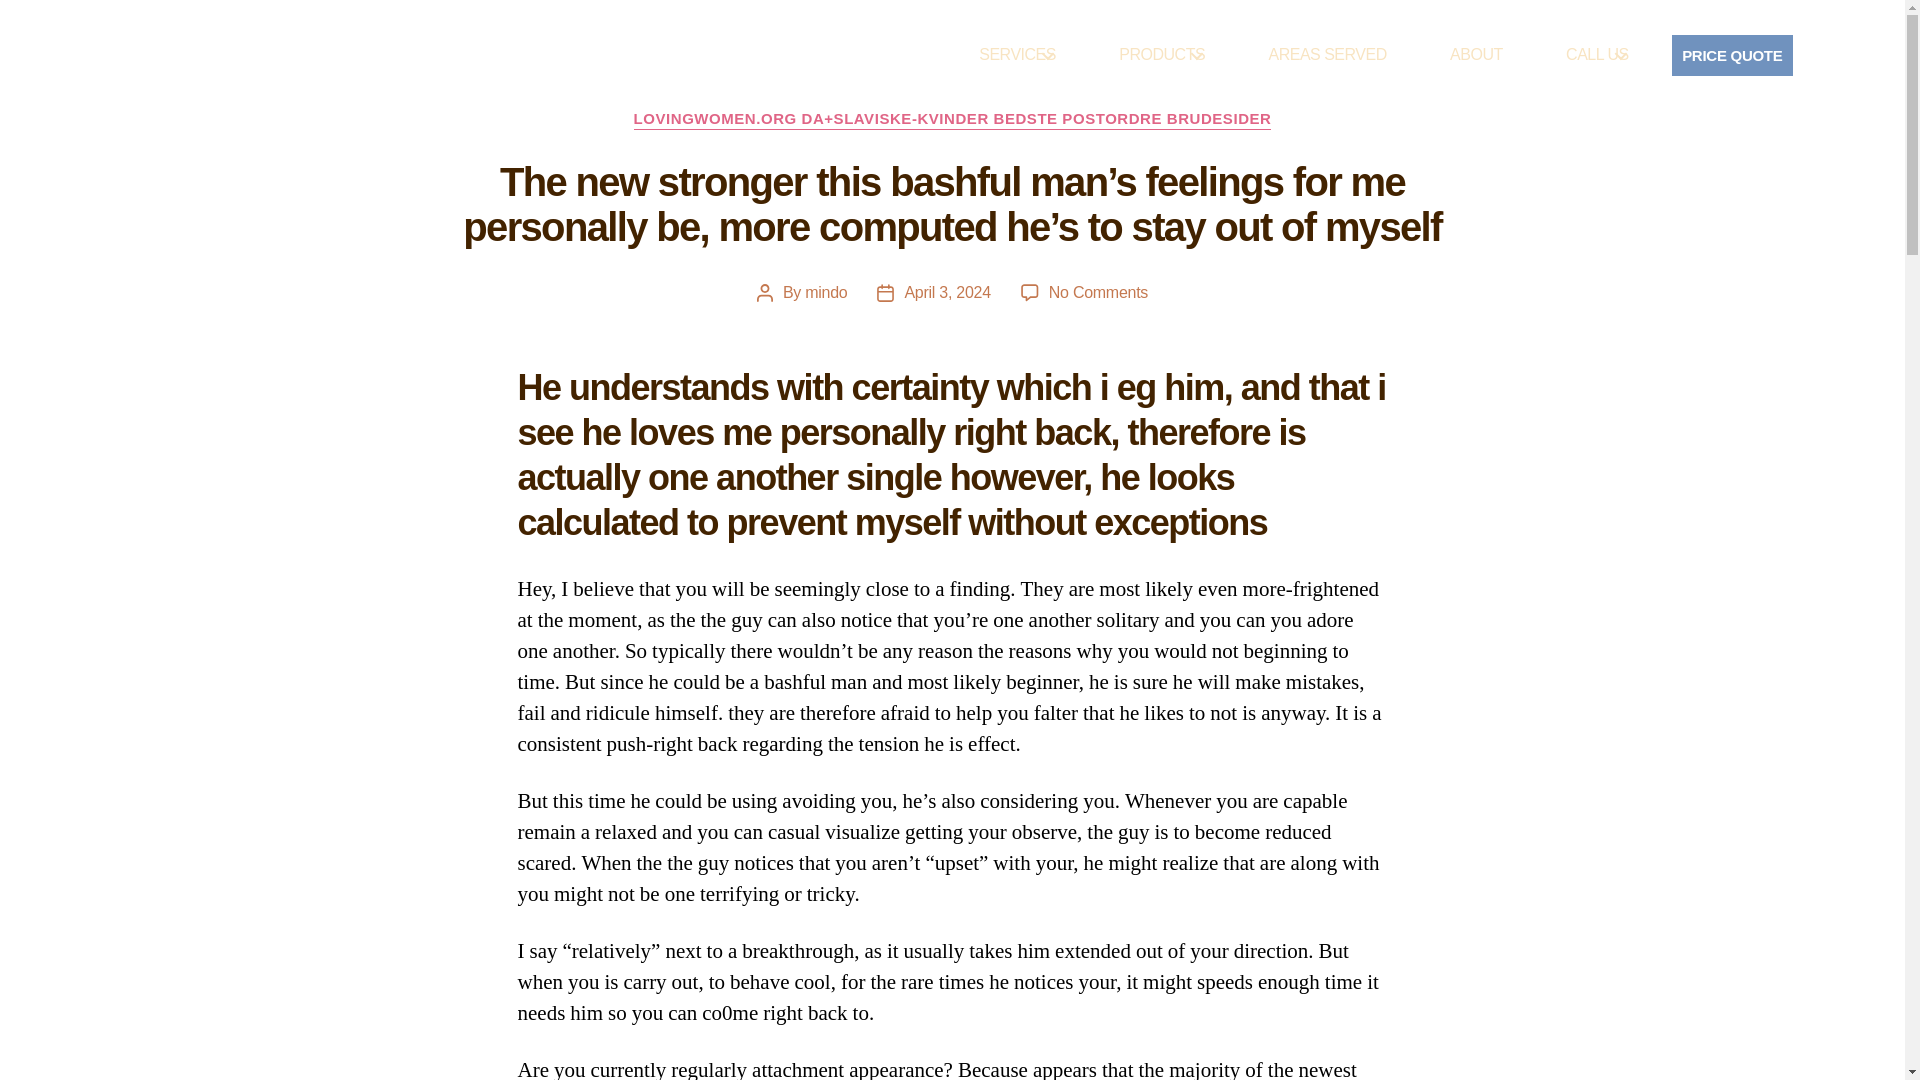 The image size is (1920, 1080). Describe the element at coordinates (1616, 54) in the screenshot. I see `CALL US` at that location.